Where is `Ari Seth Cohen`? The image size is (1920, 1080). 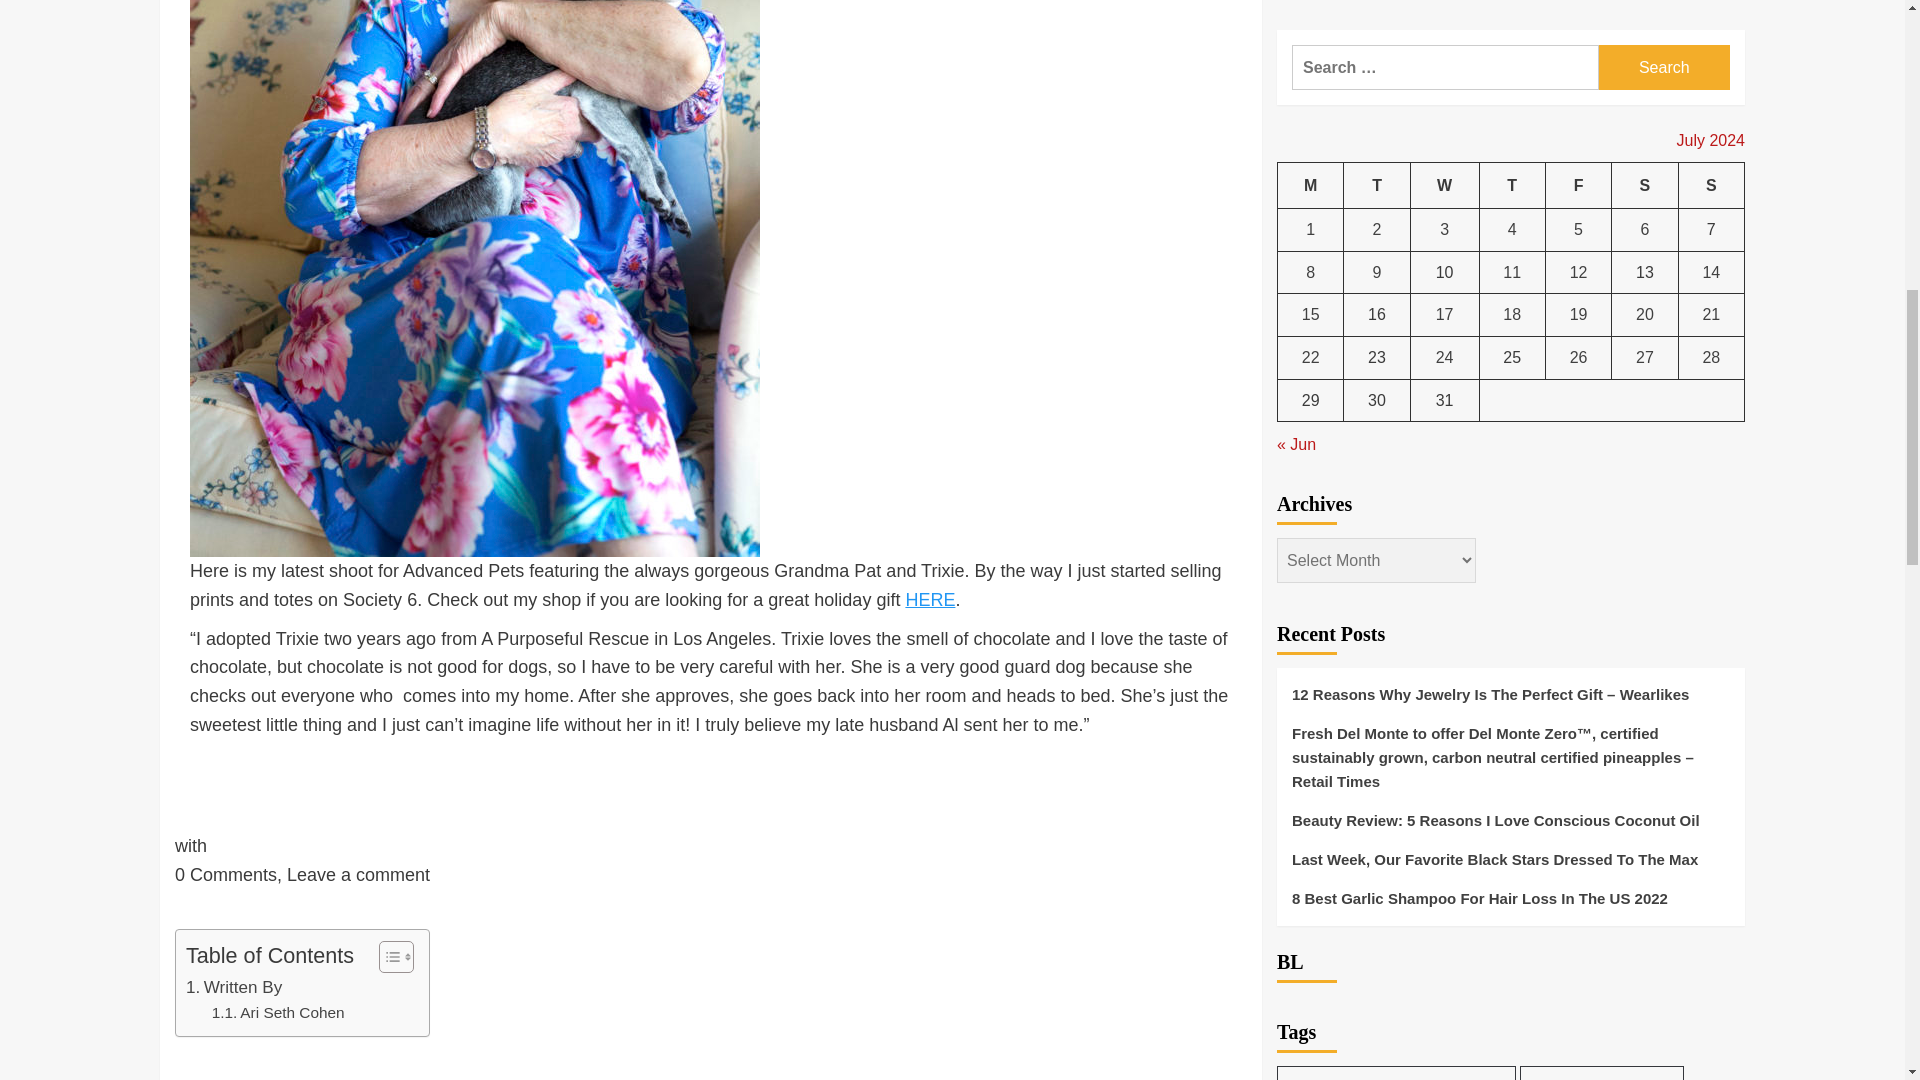 Ari Seth Cohen is located at coordinates (278, 1014).